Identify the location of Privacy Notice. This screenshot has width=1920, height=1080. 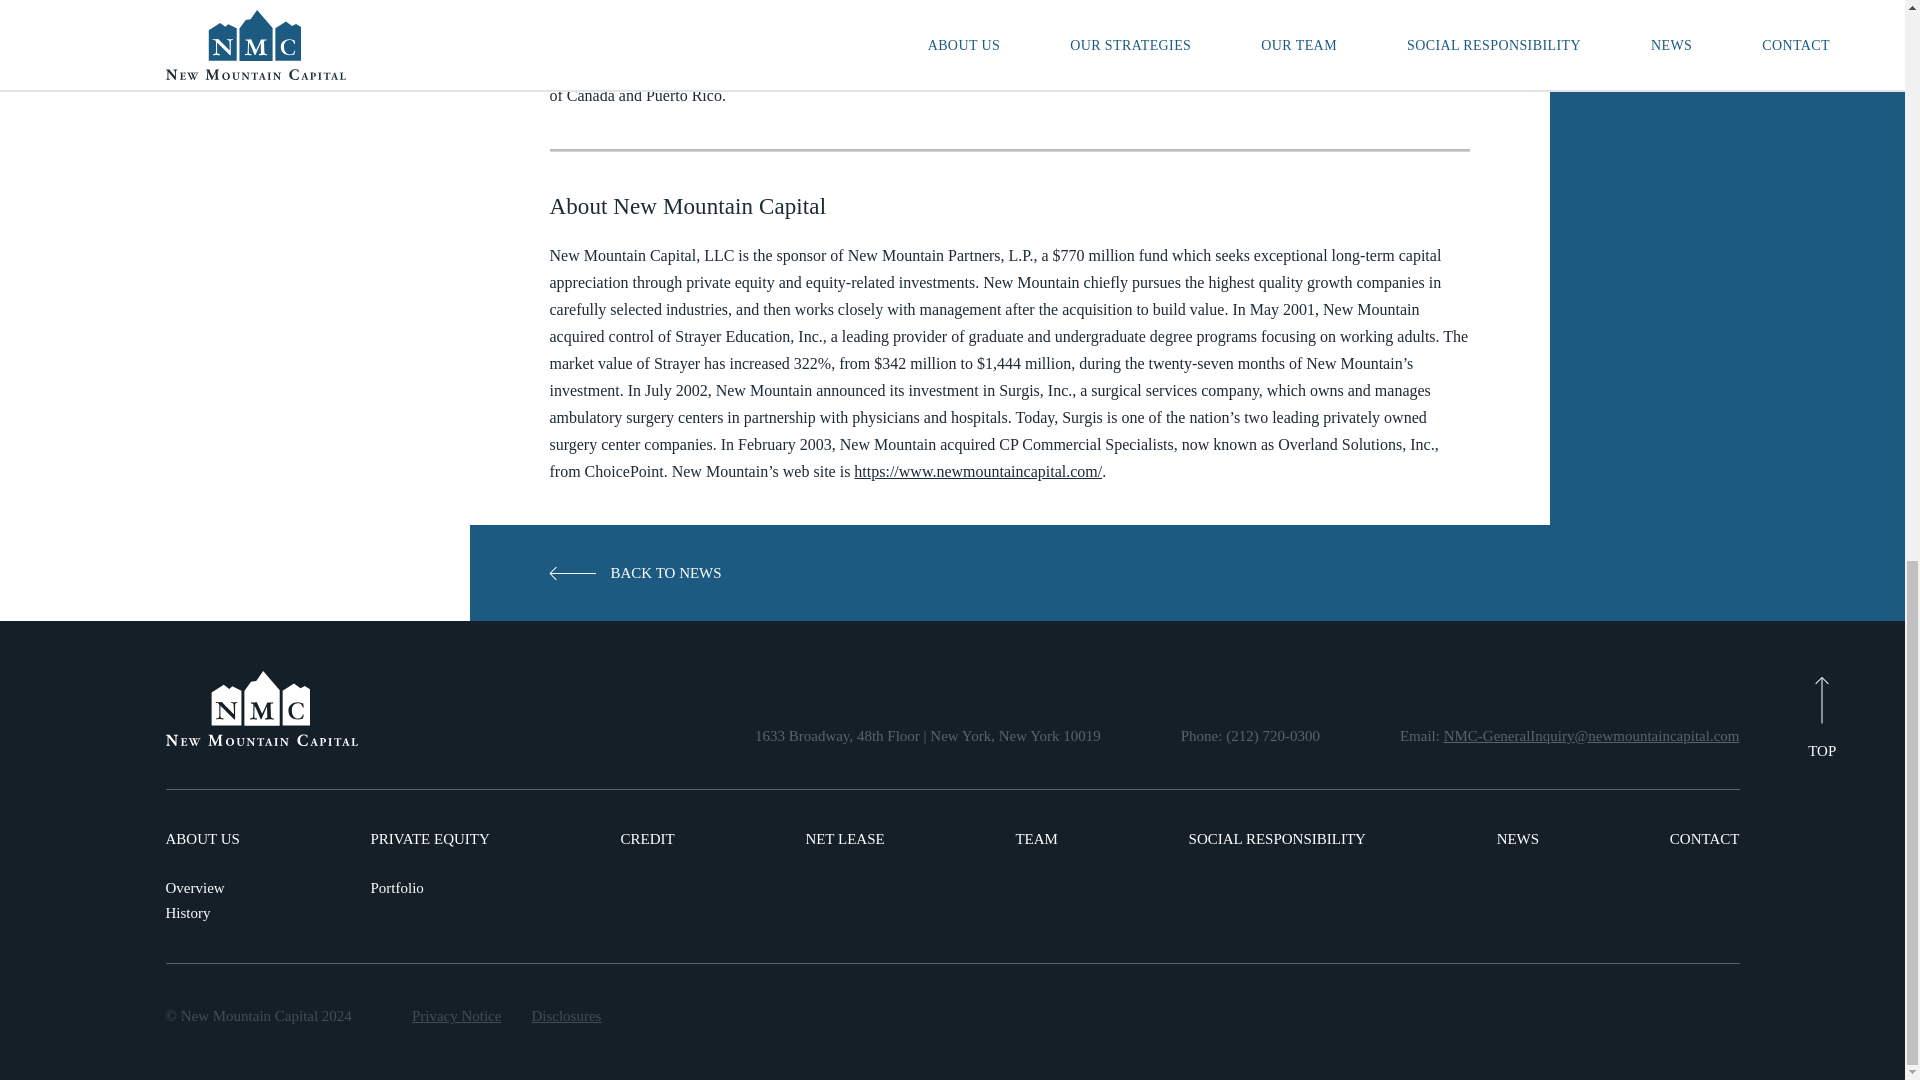
(456, 1016).